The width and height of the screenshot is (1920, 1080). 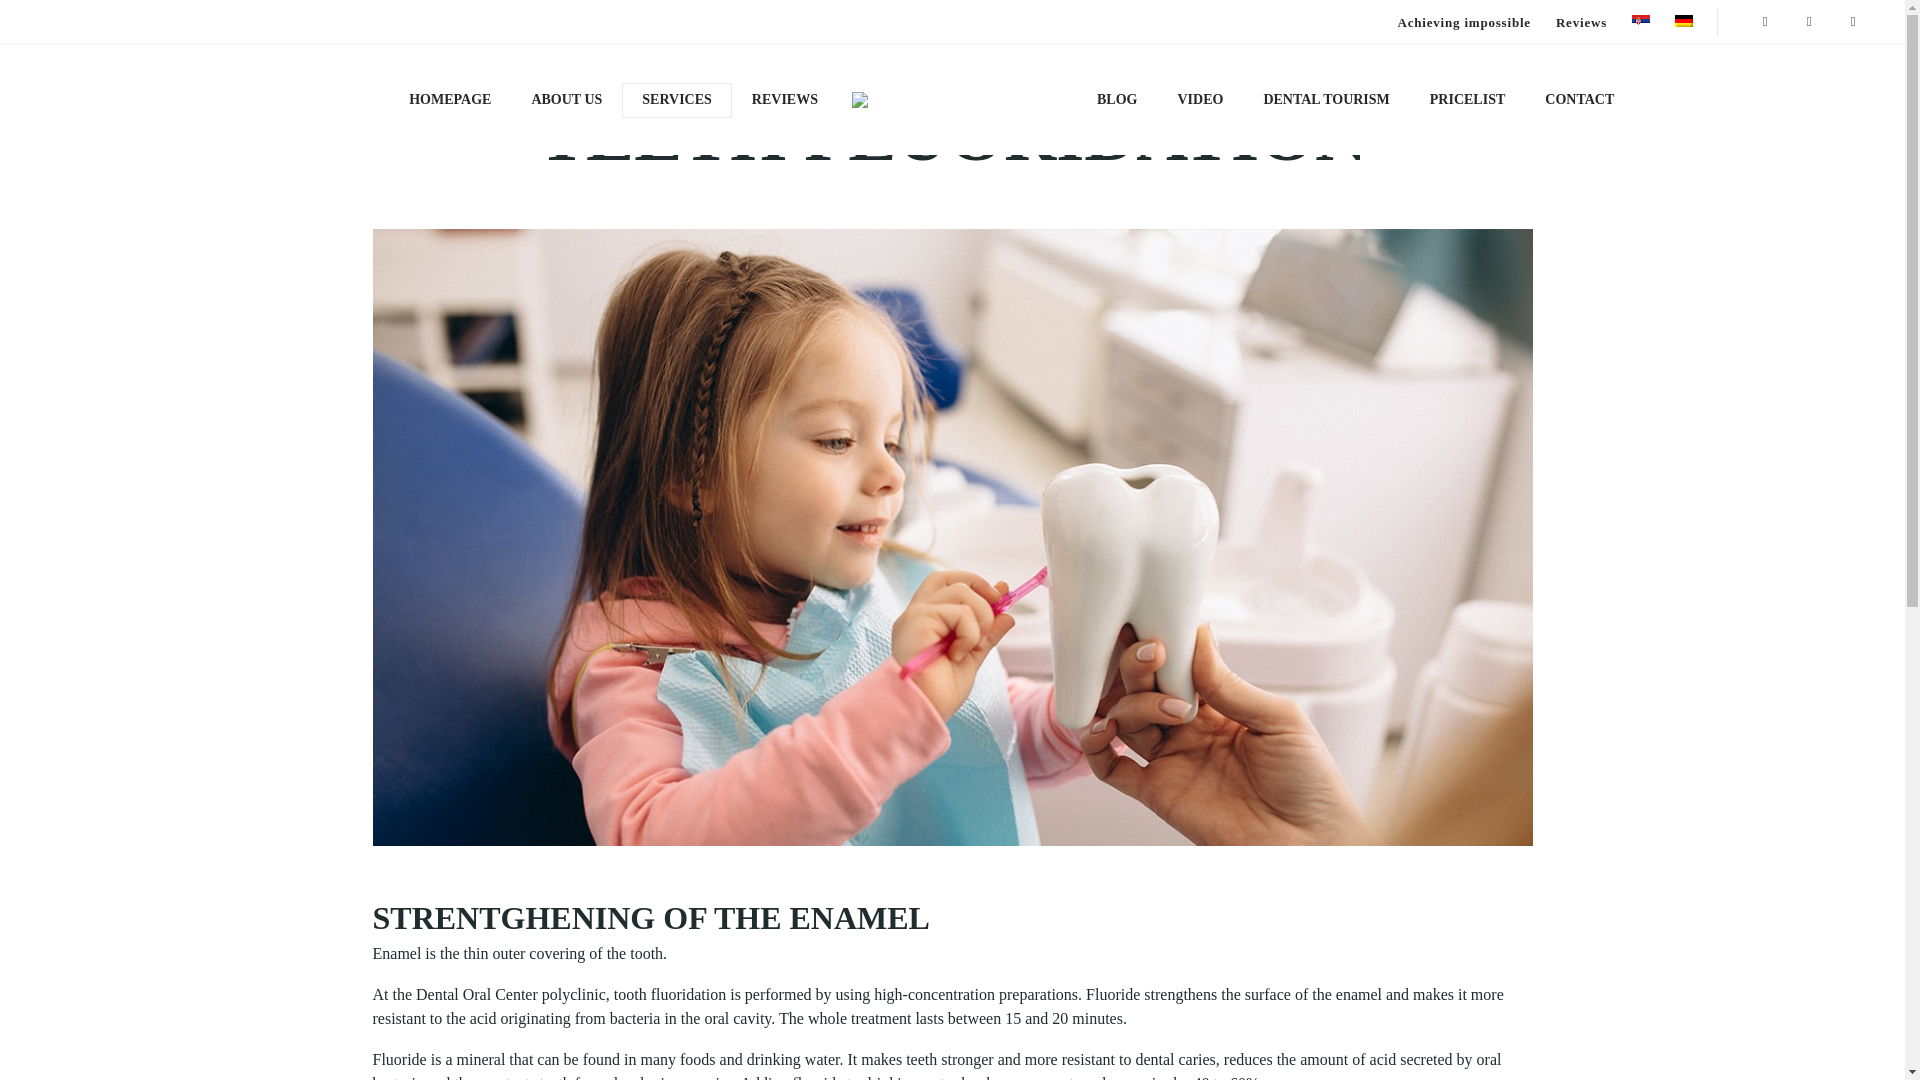 I want to click on Facebook, so click(x=1765, y=22).